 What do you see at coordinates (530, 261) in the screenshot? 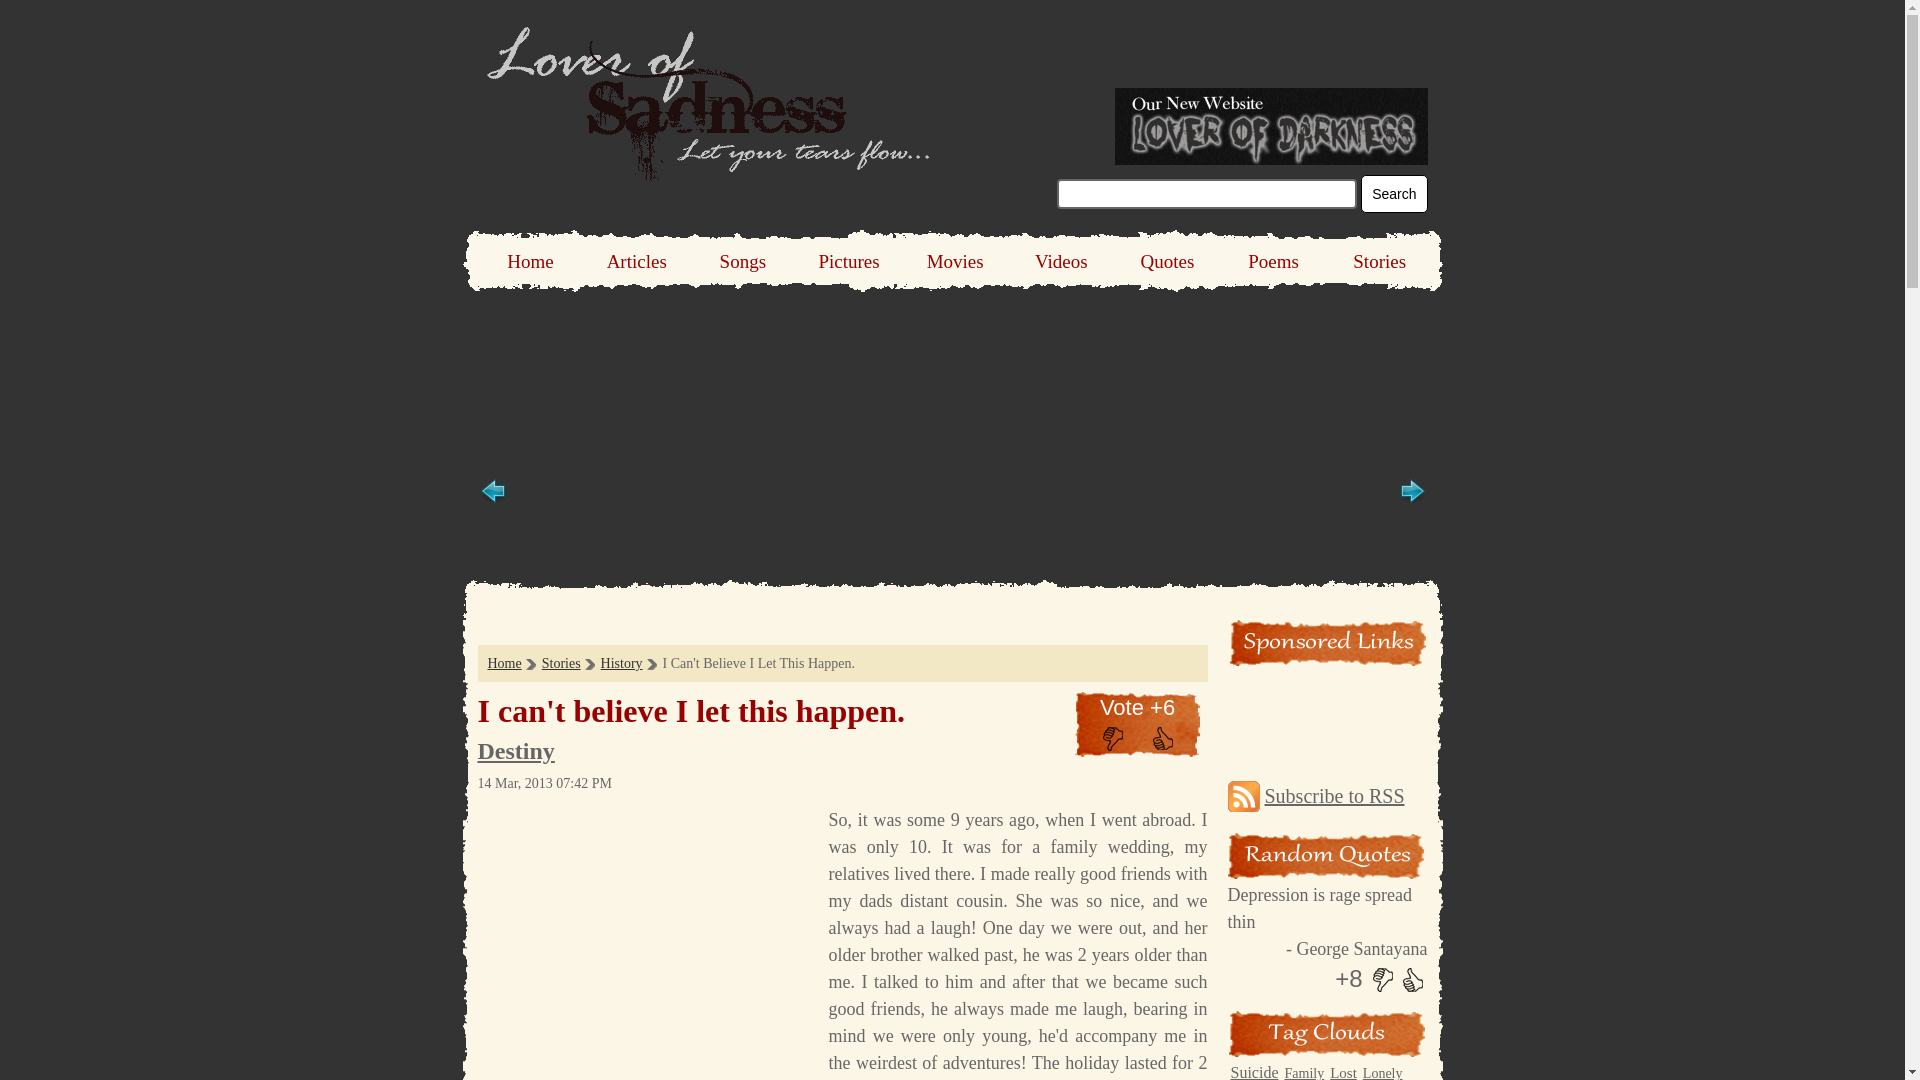
I see `Home` at bounding box center [530, 261].